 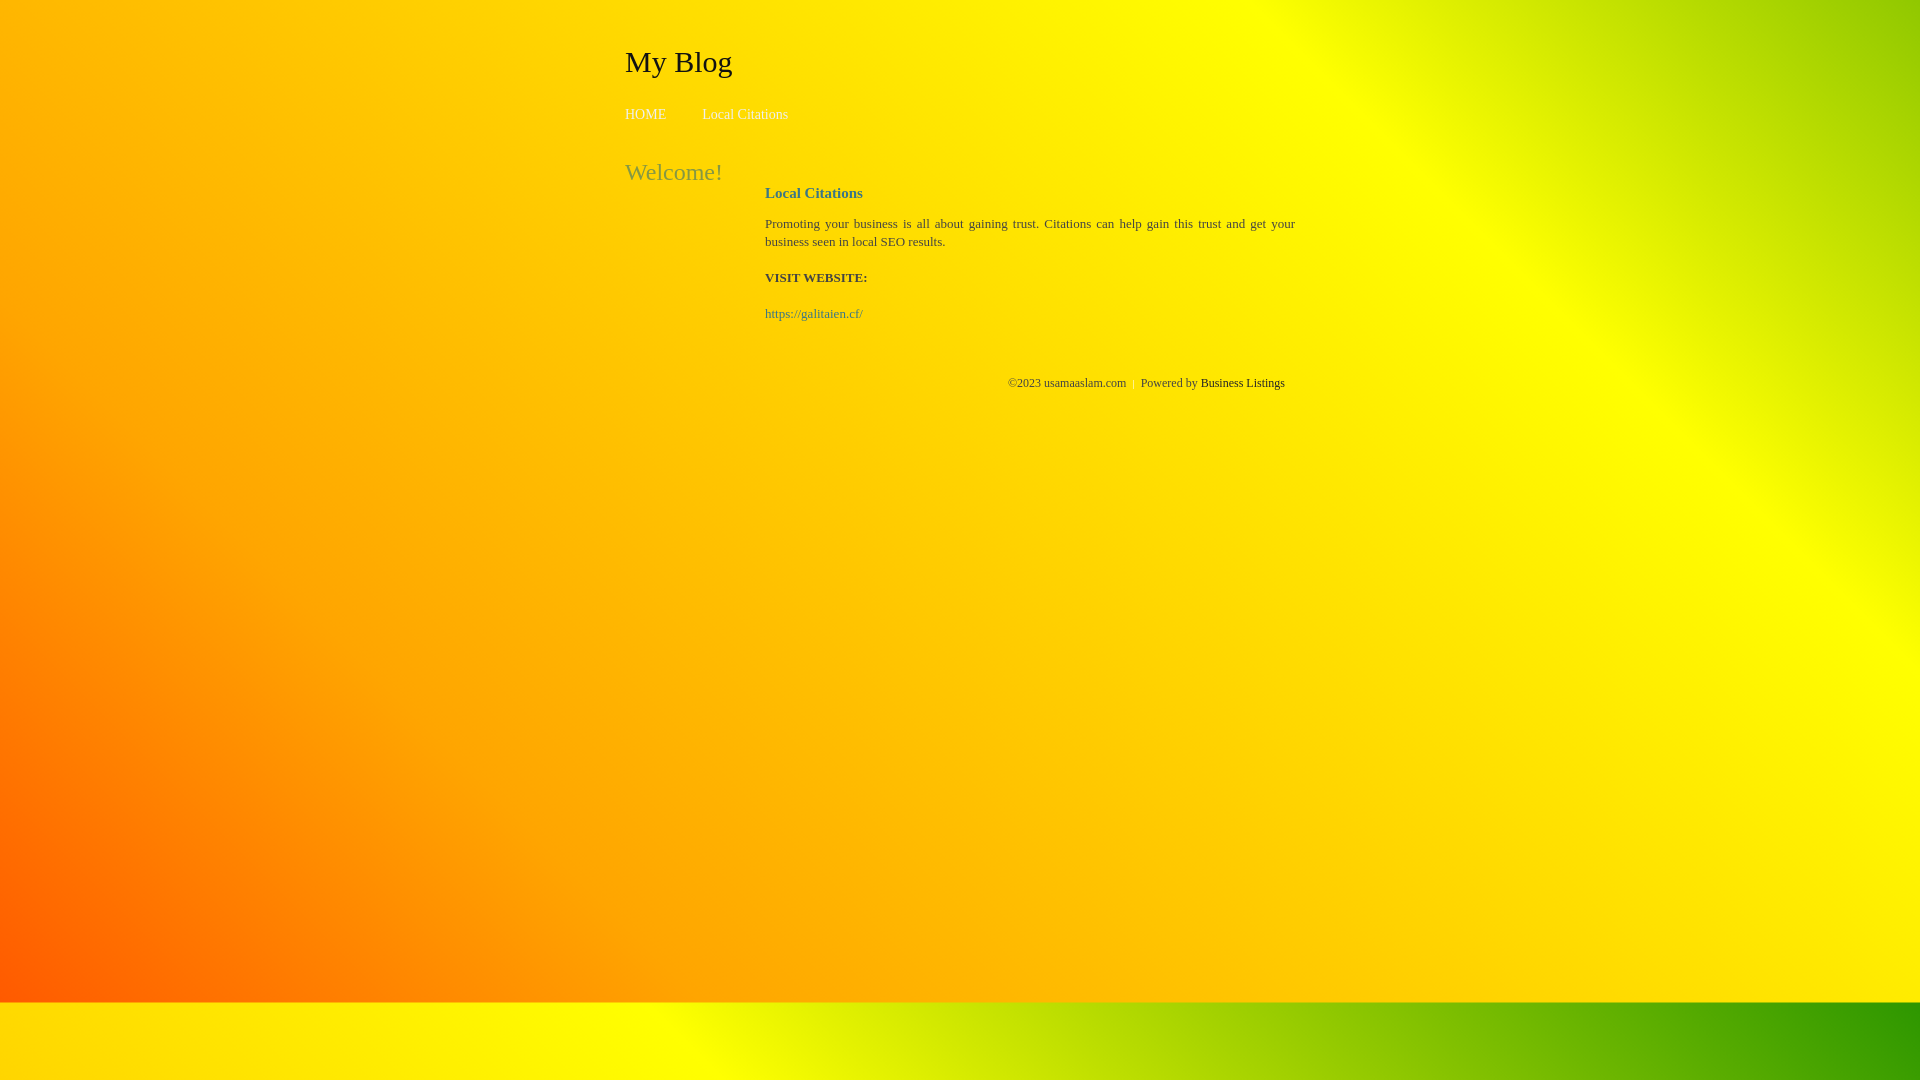 What do you see at coordinates (679, 61) in the screenshot?
I see `My Blog` at bounding box center [679, 61].